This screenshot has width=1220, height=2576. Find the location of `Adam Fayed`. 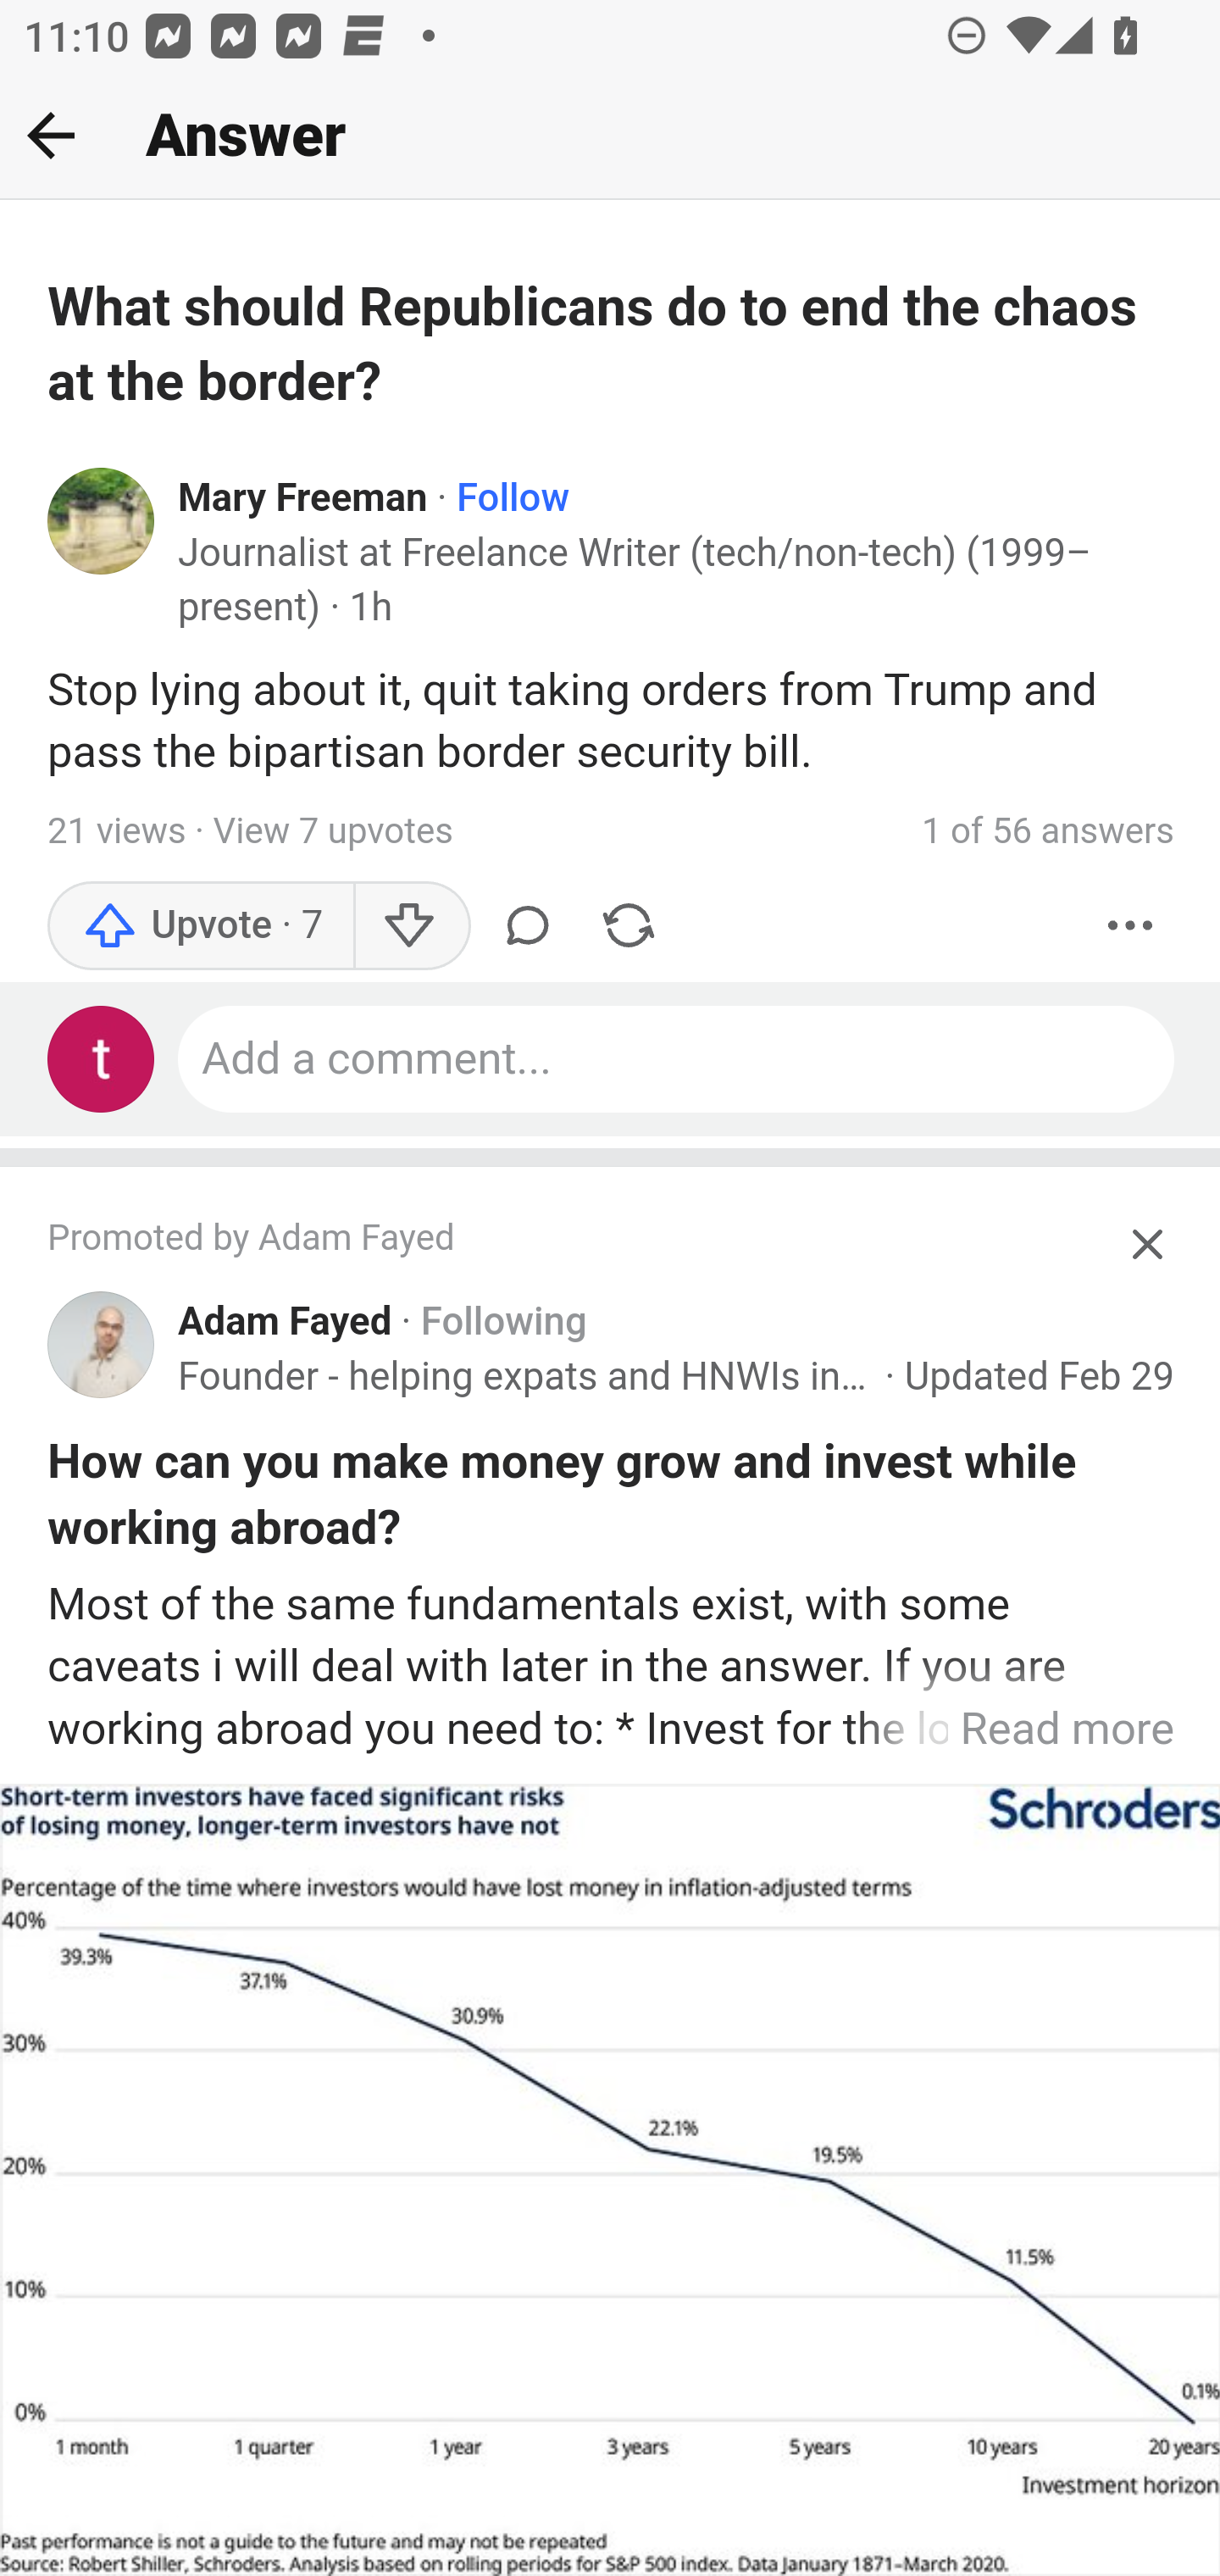

Adam Fayed is located at coordinates (286, 1321).